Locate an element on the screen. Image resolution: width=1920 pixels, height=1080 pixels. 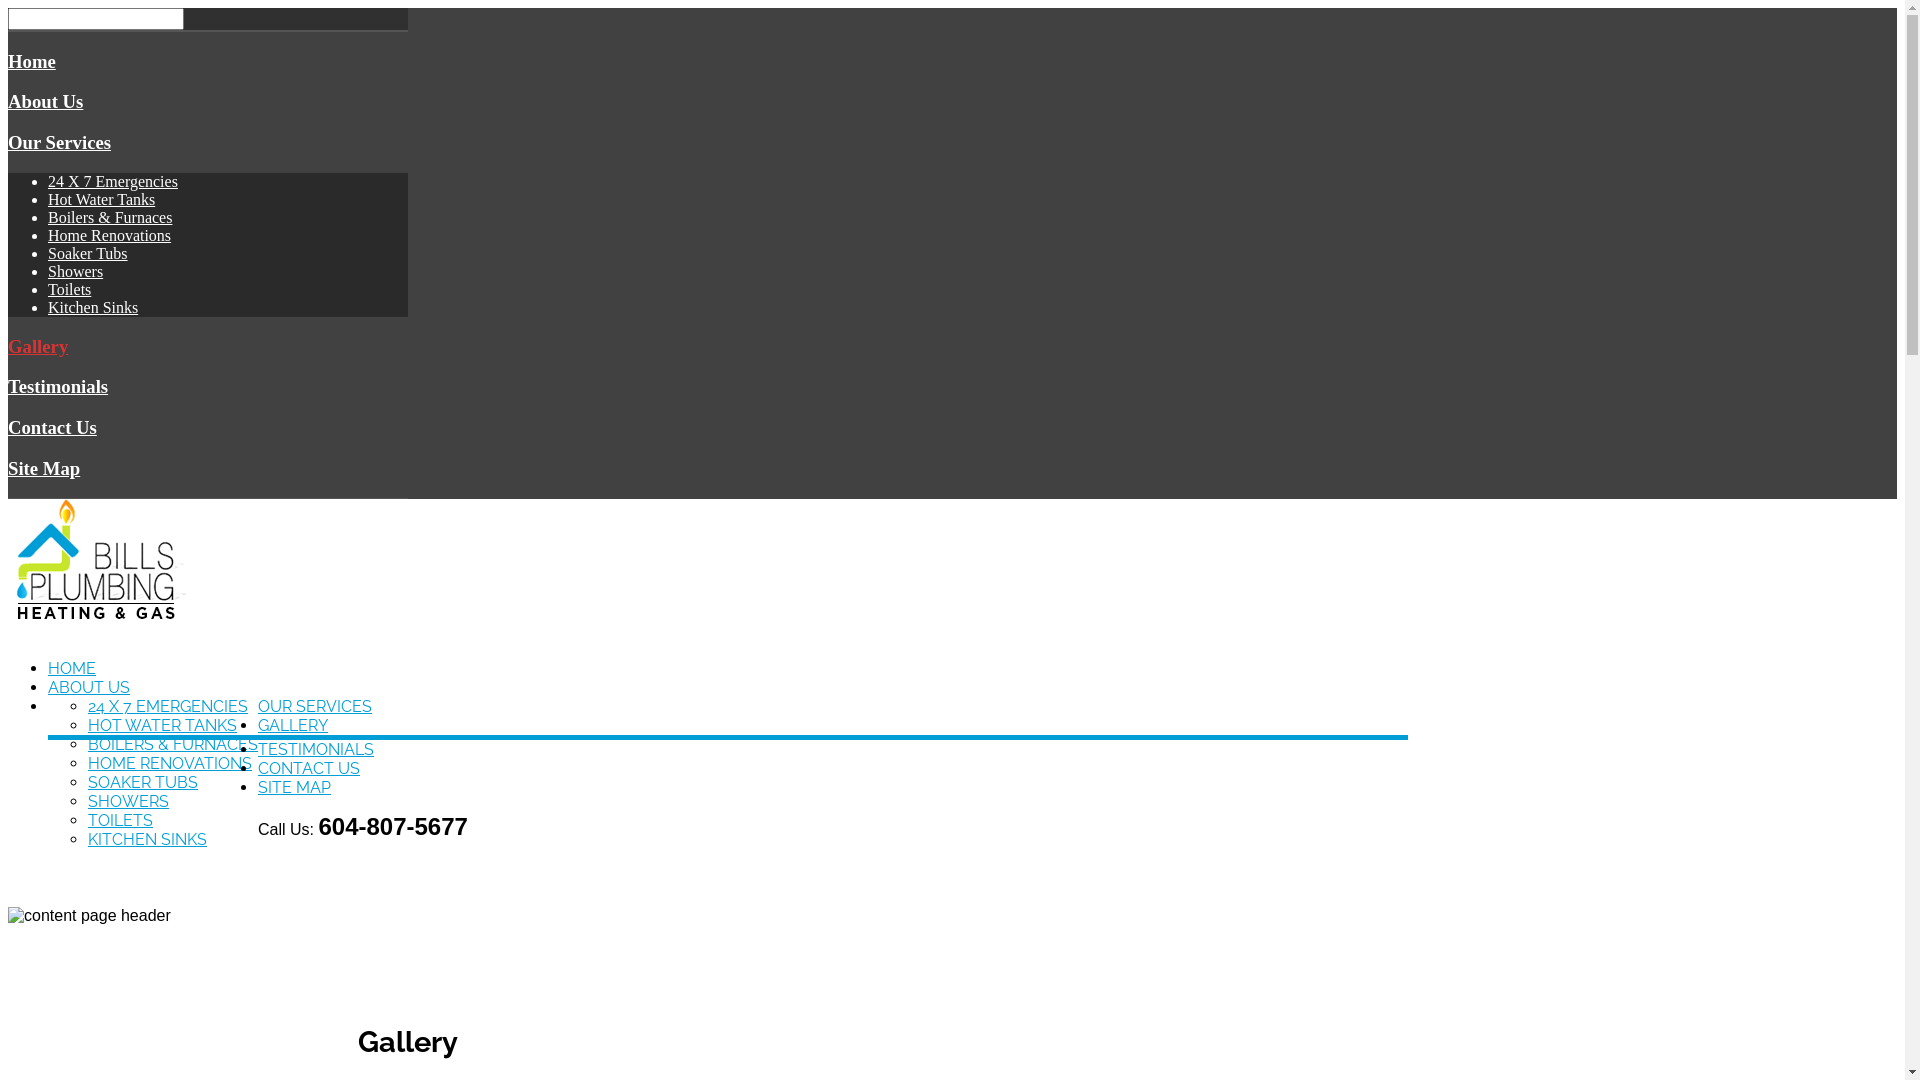
KITCHEN SINKS is located at coordinates (148, 840).